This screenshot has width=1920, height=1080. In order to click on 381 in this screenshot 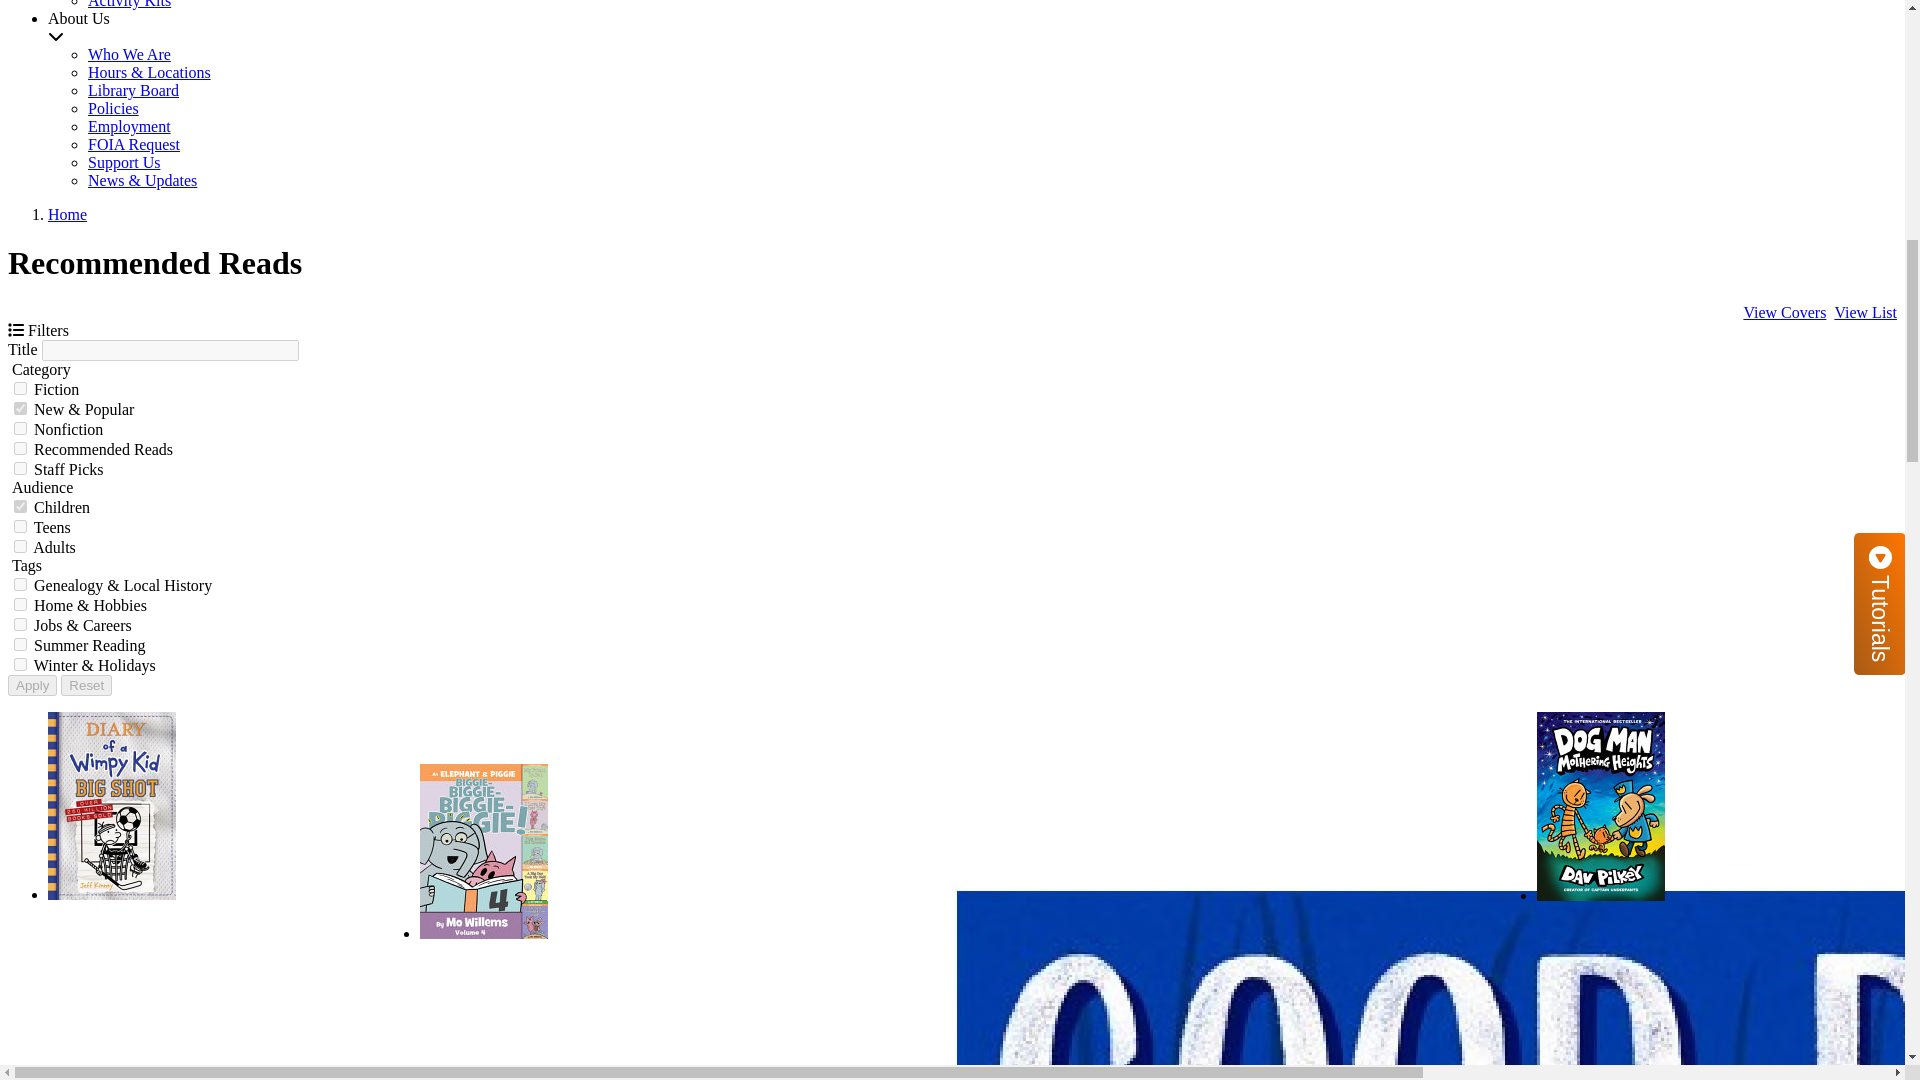, I will do `click(20, 664)`.